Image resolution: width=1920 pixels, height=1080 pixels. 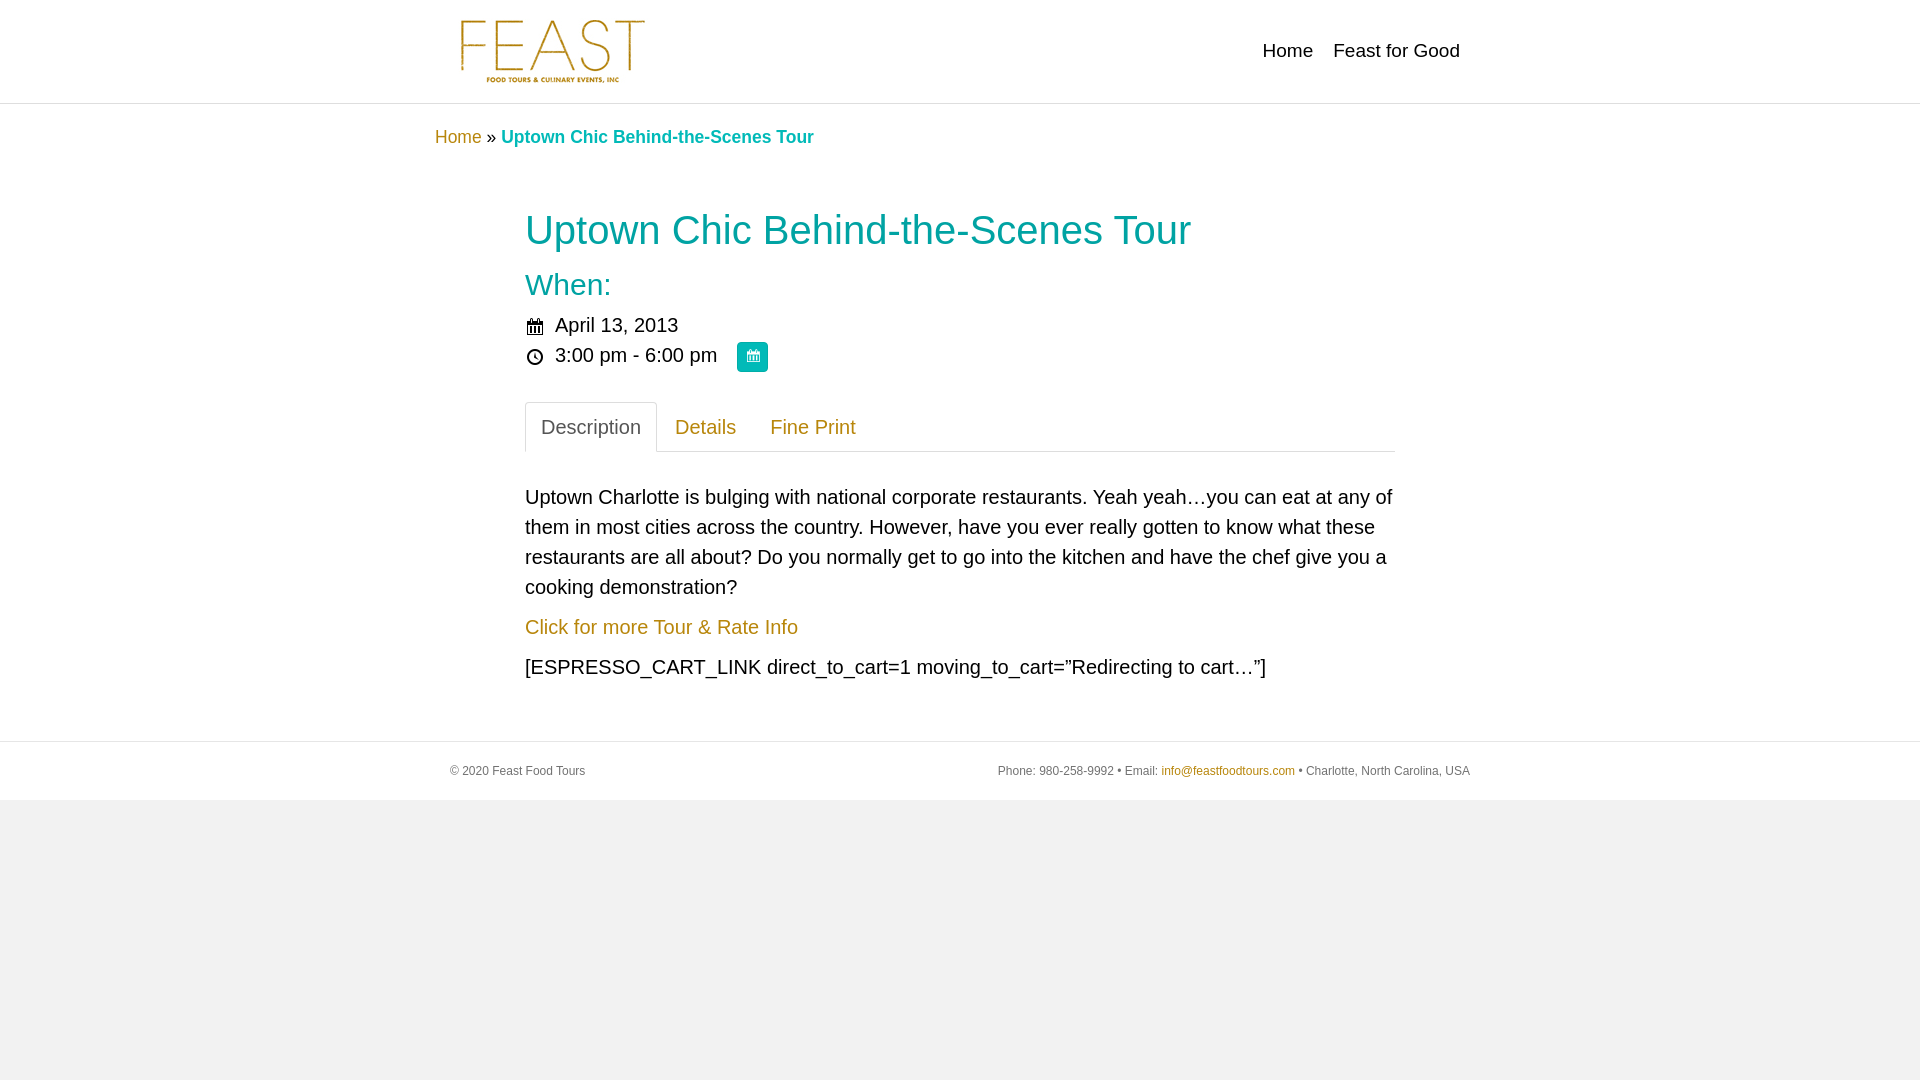 What do you see at coordinates (1288, 50) in the screenshot?
I see `Home` at bounding box center [1288, 50].